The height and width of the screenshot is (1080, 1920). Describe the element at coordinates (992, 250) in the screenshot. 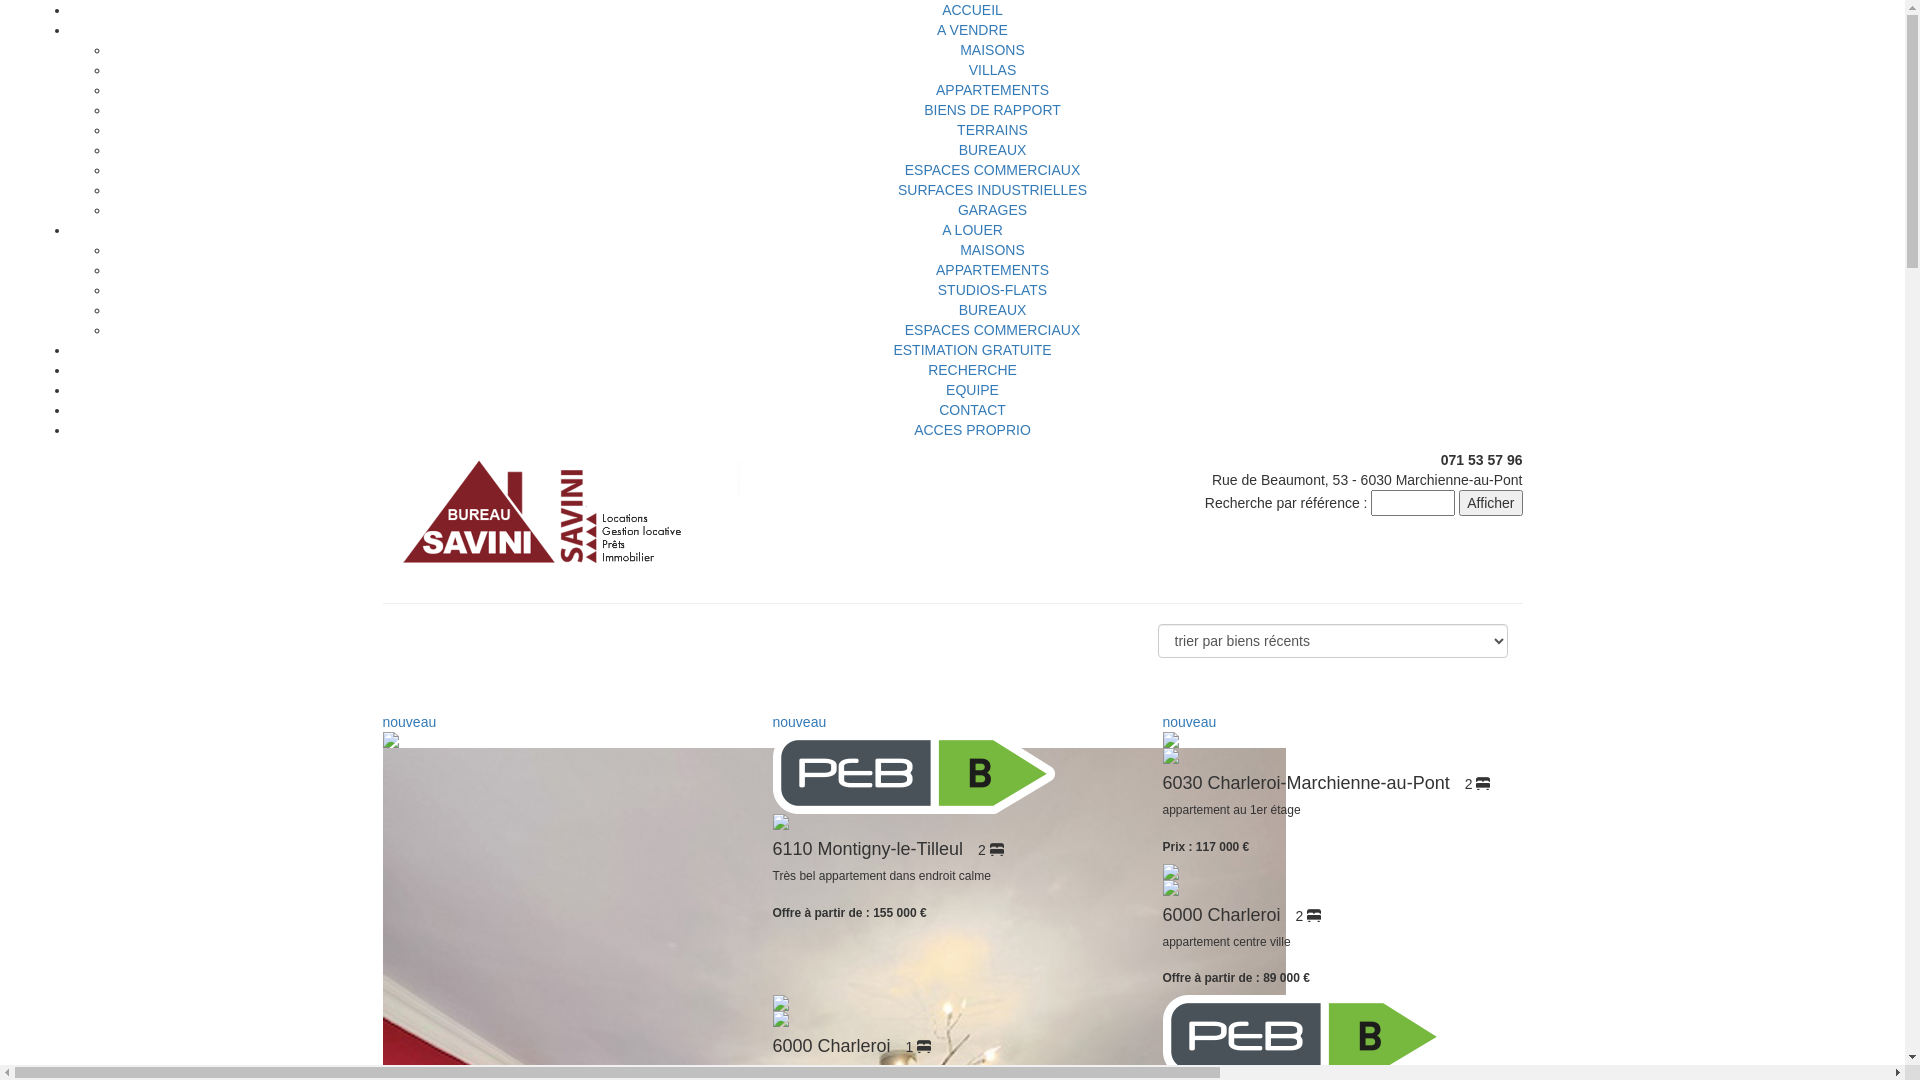

I see `MAISONS` at that location.